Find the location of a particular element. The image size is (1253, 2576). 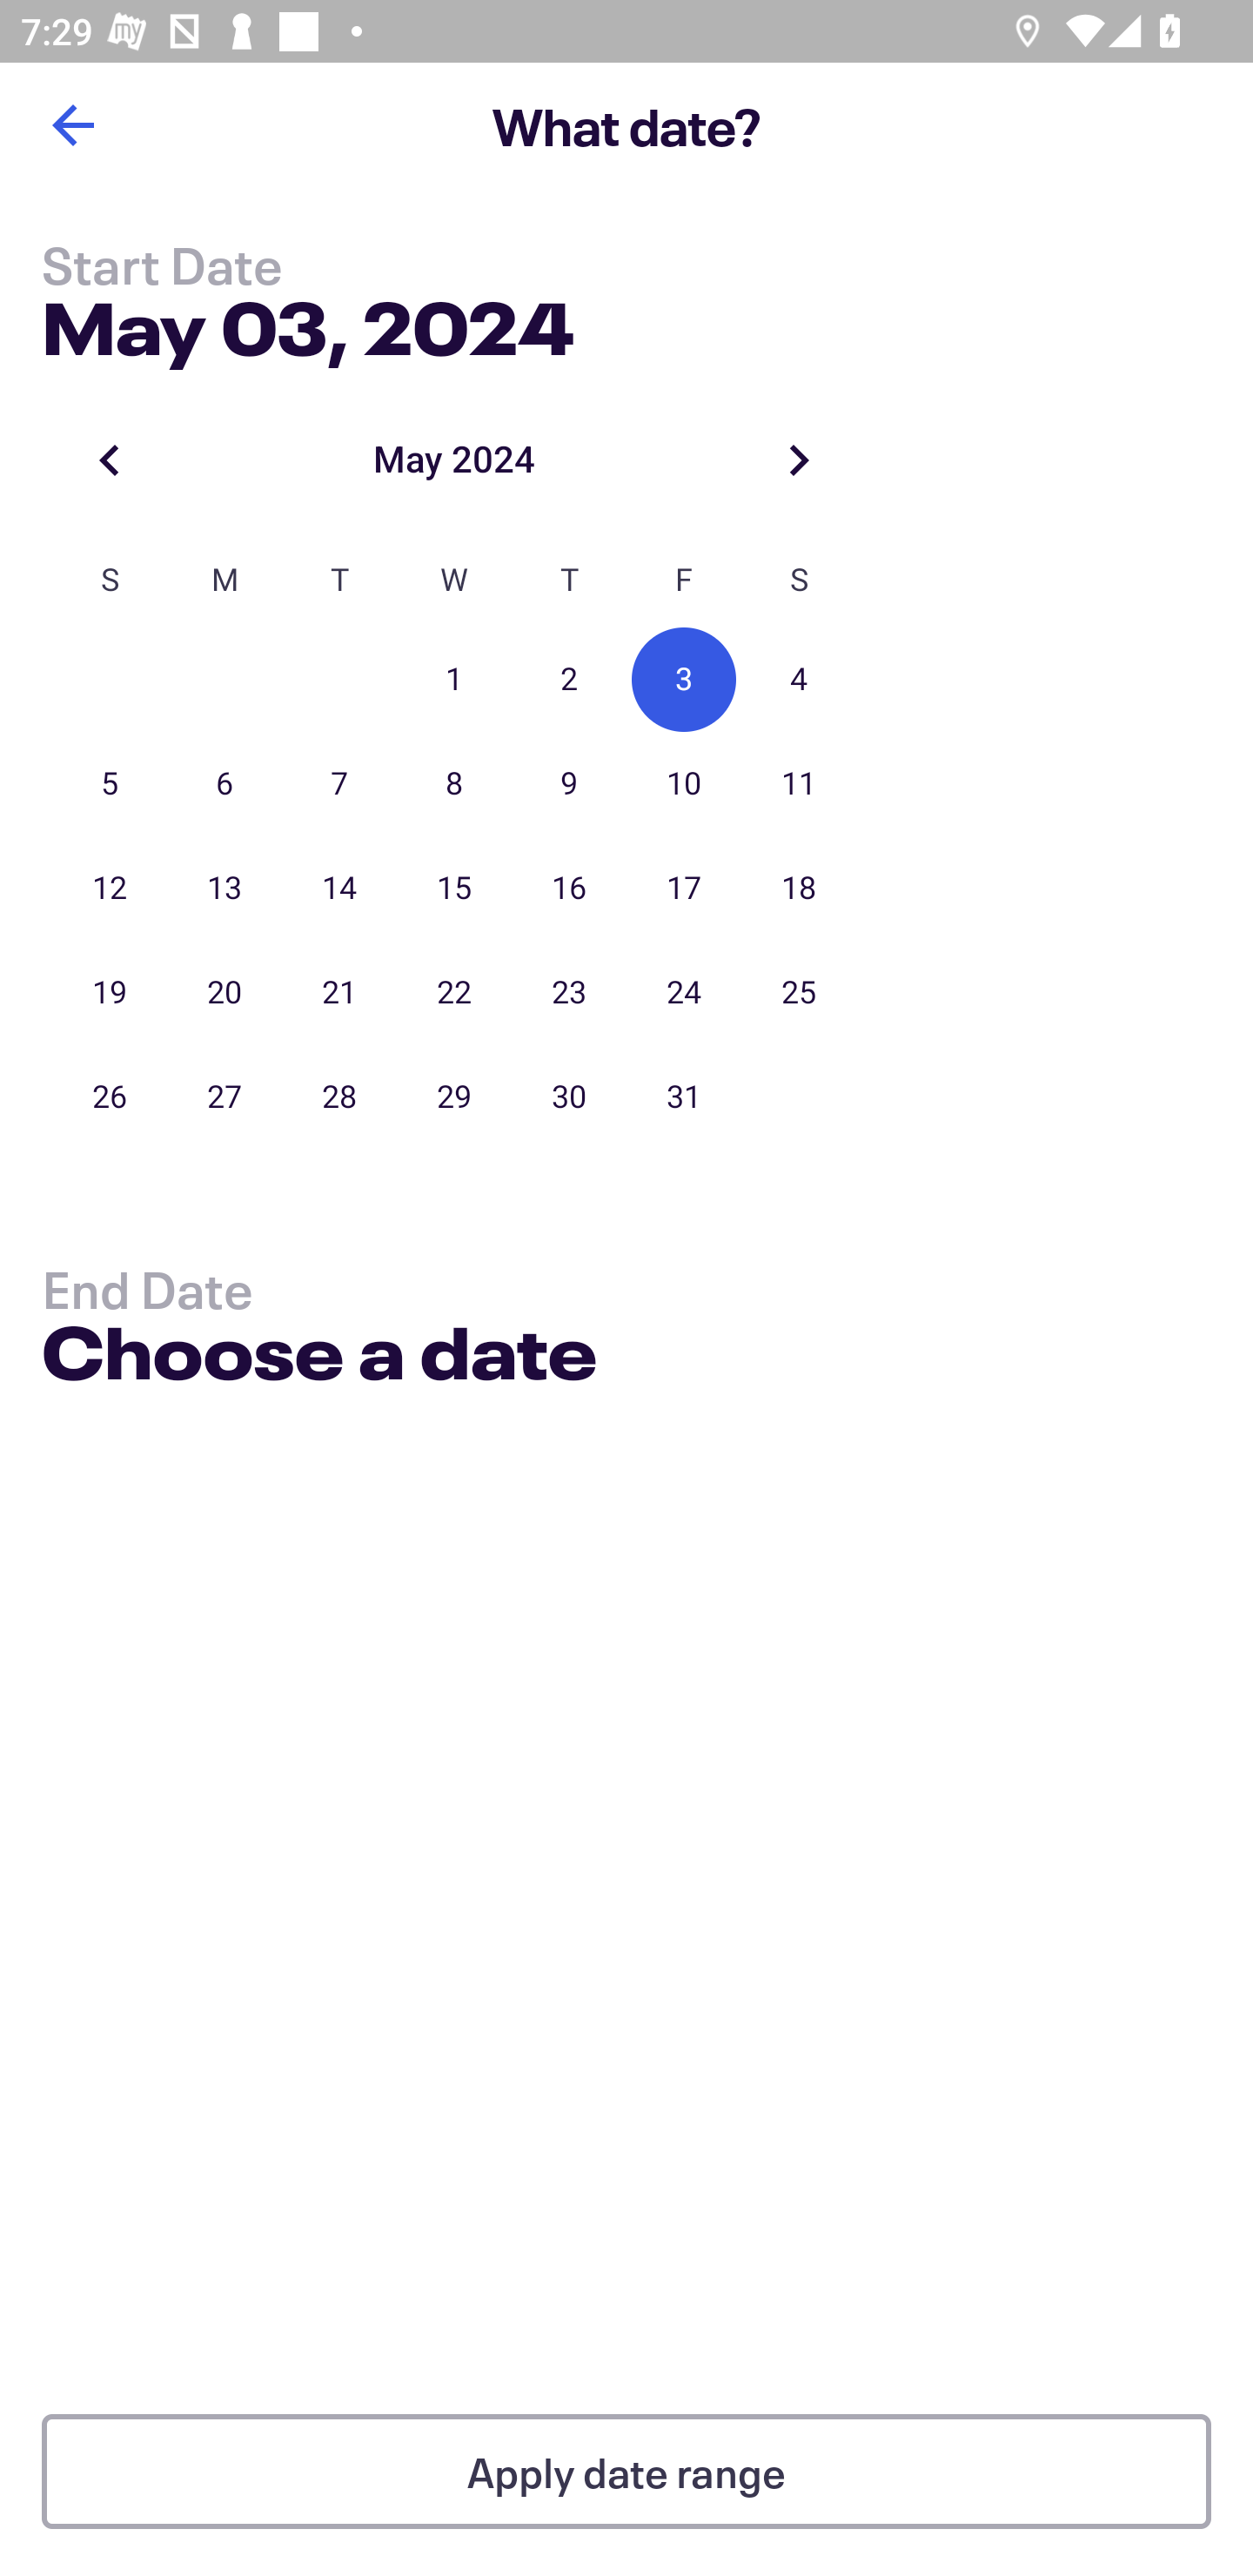

3 03 May 2024 is located at coordinates (684, 680).